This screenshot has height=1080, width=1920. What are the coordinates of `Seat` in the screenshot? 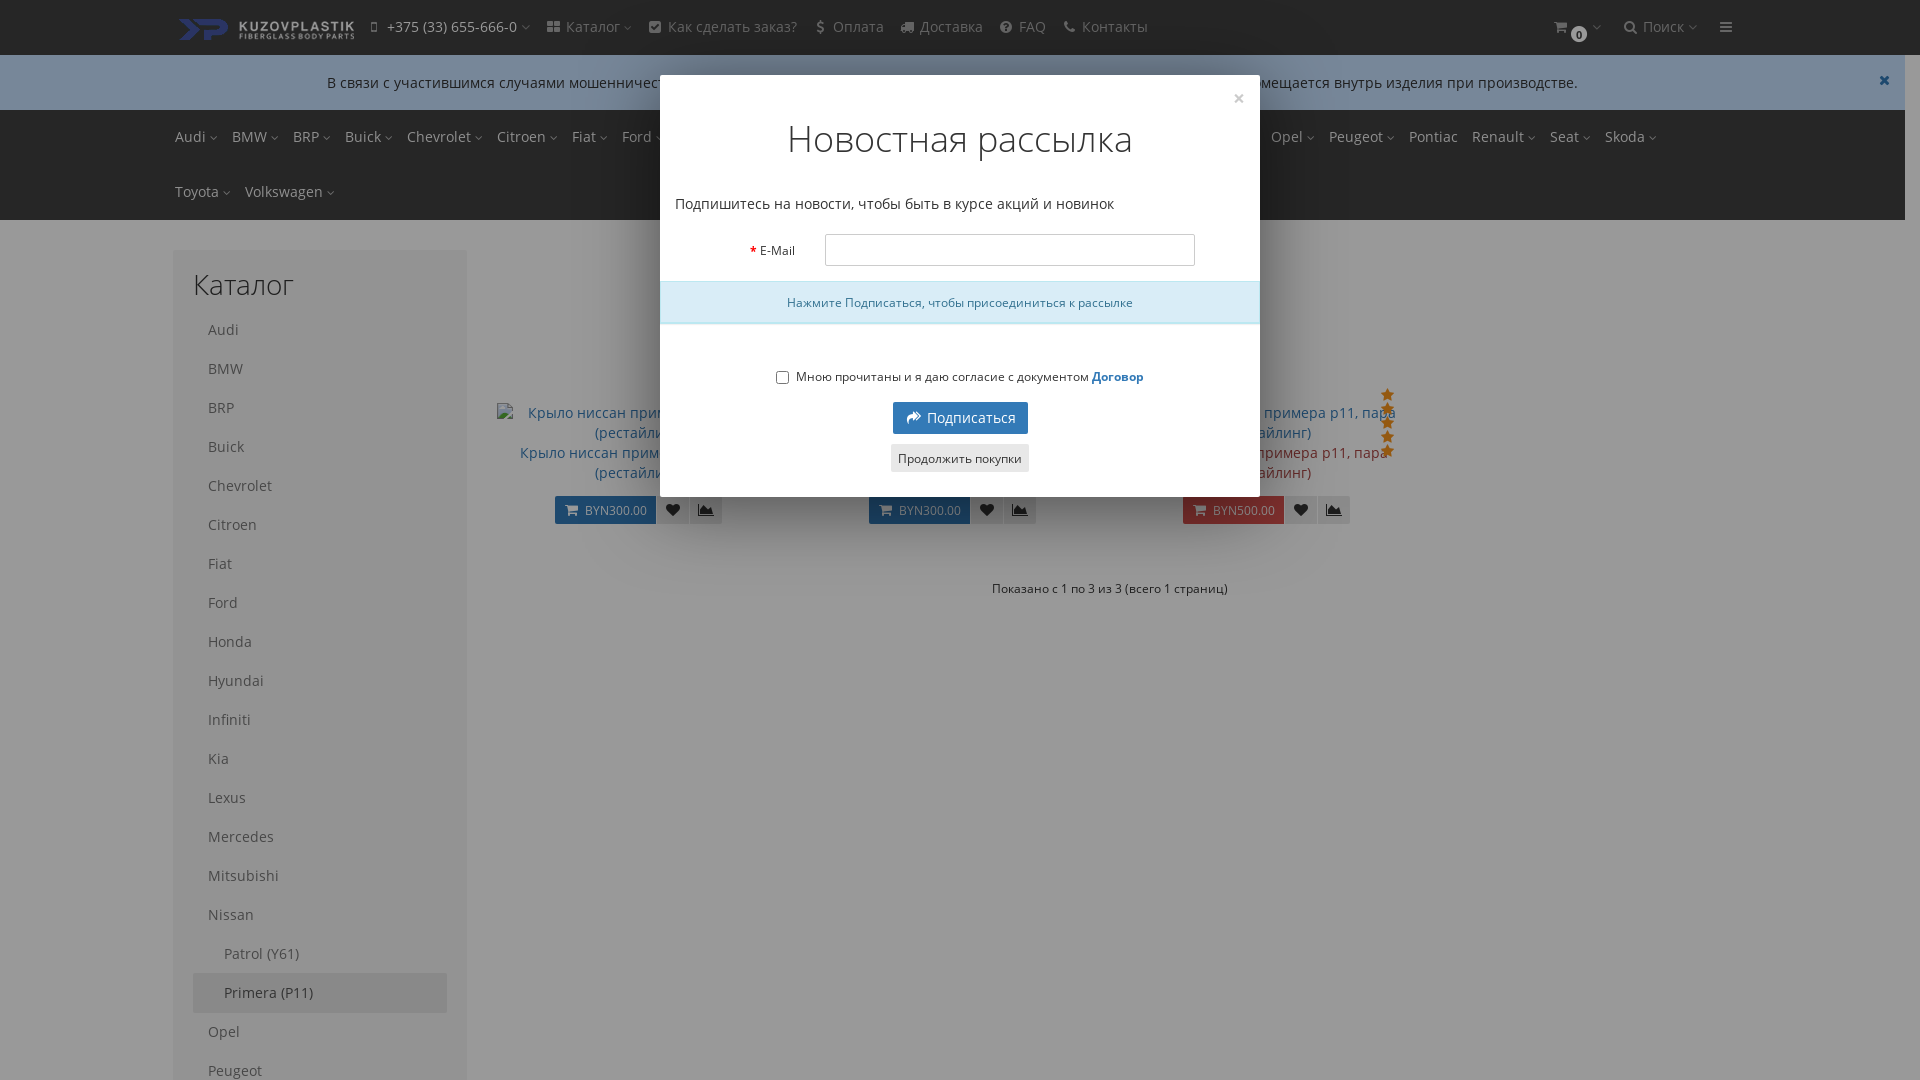 It's located at (1570, 138).